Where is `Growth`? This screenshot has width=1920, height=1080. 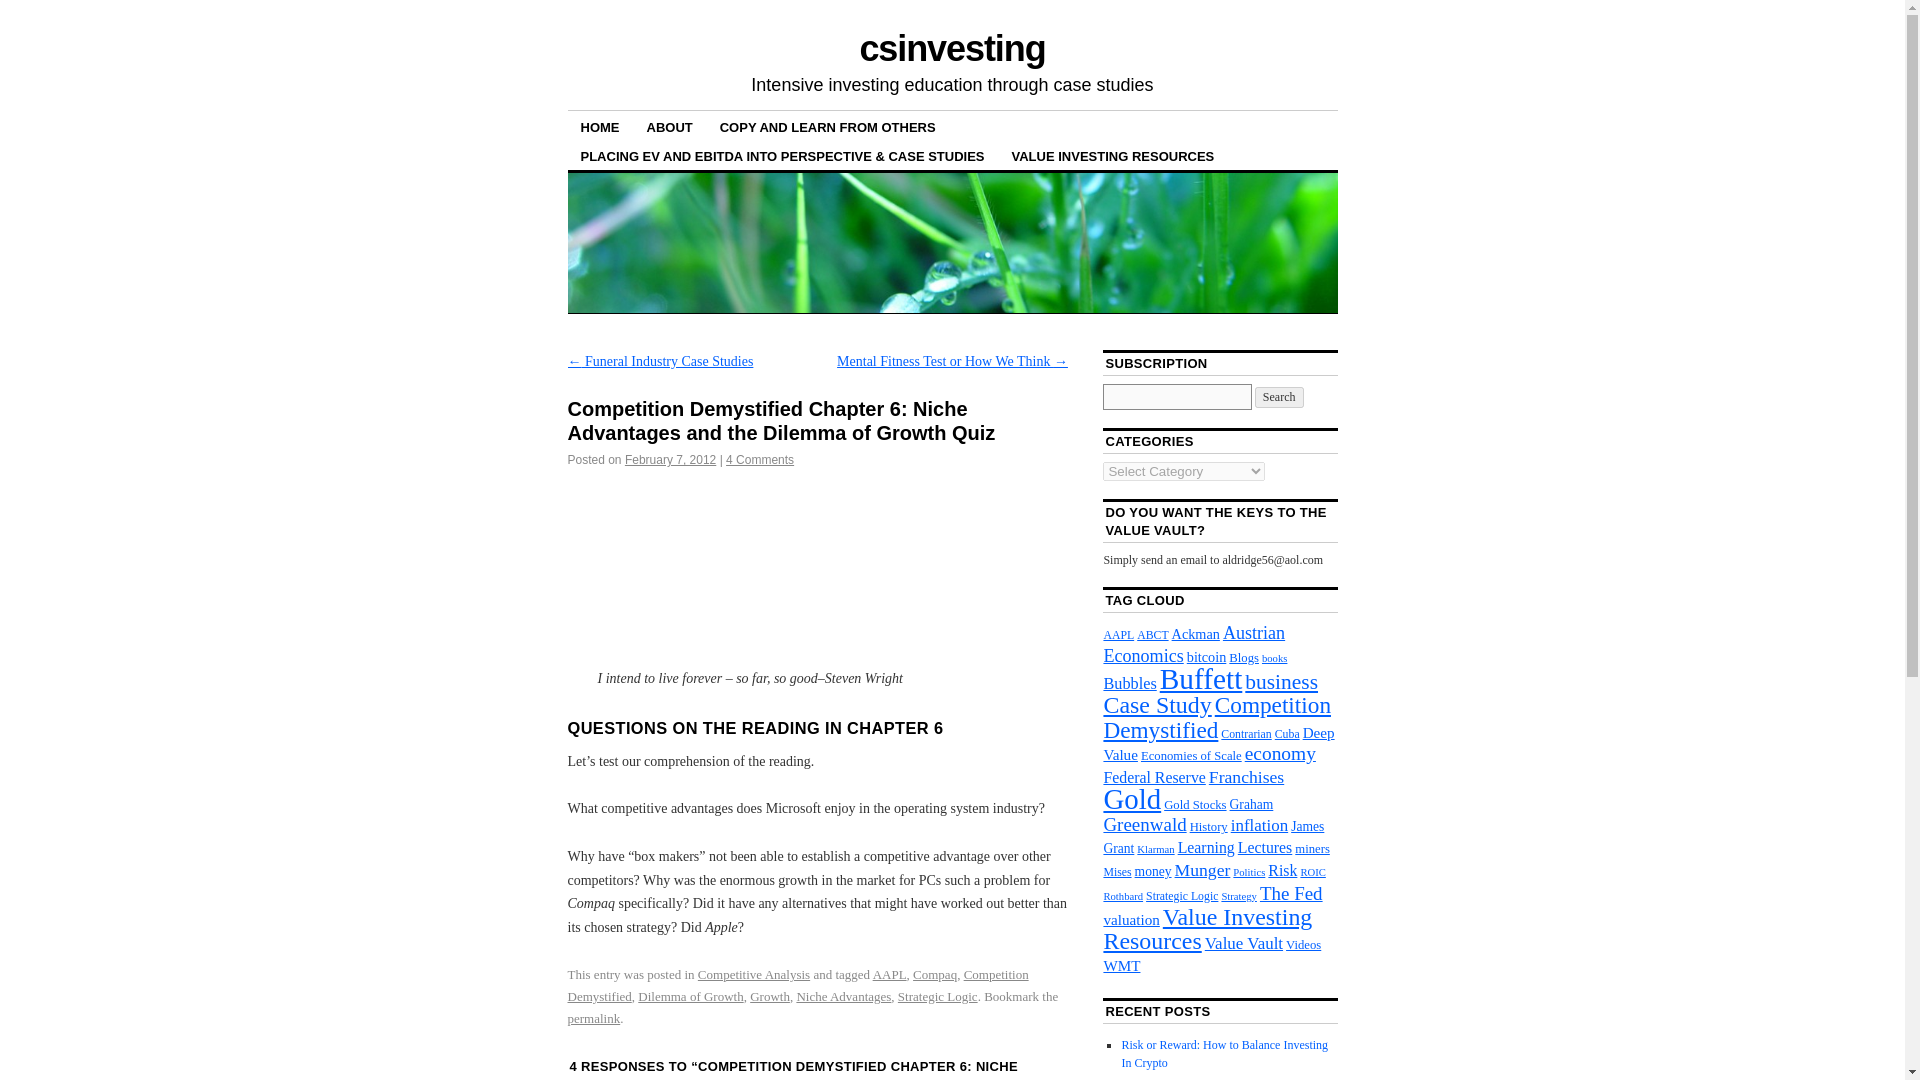 Growth is located at coordinates (770, 996).